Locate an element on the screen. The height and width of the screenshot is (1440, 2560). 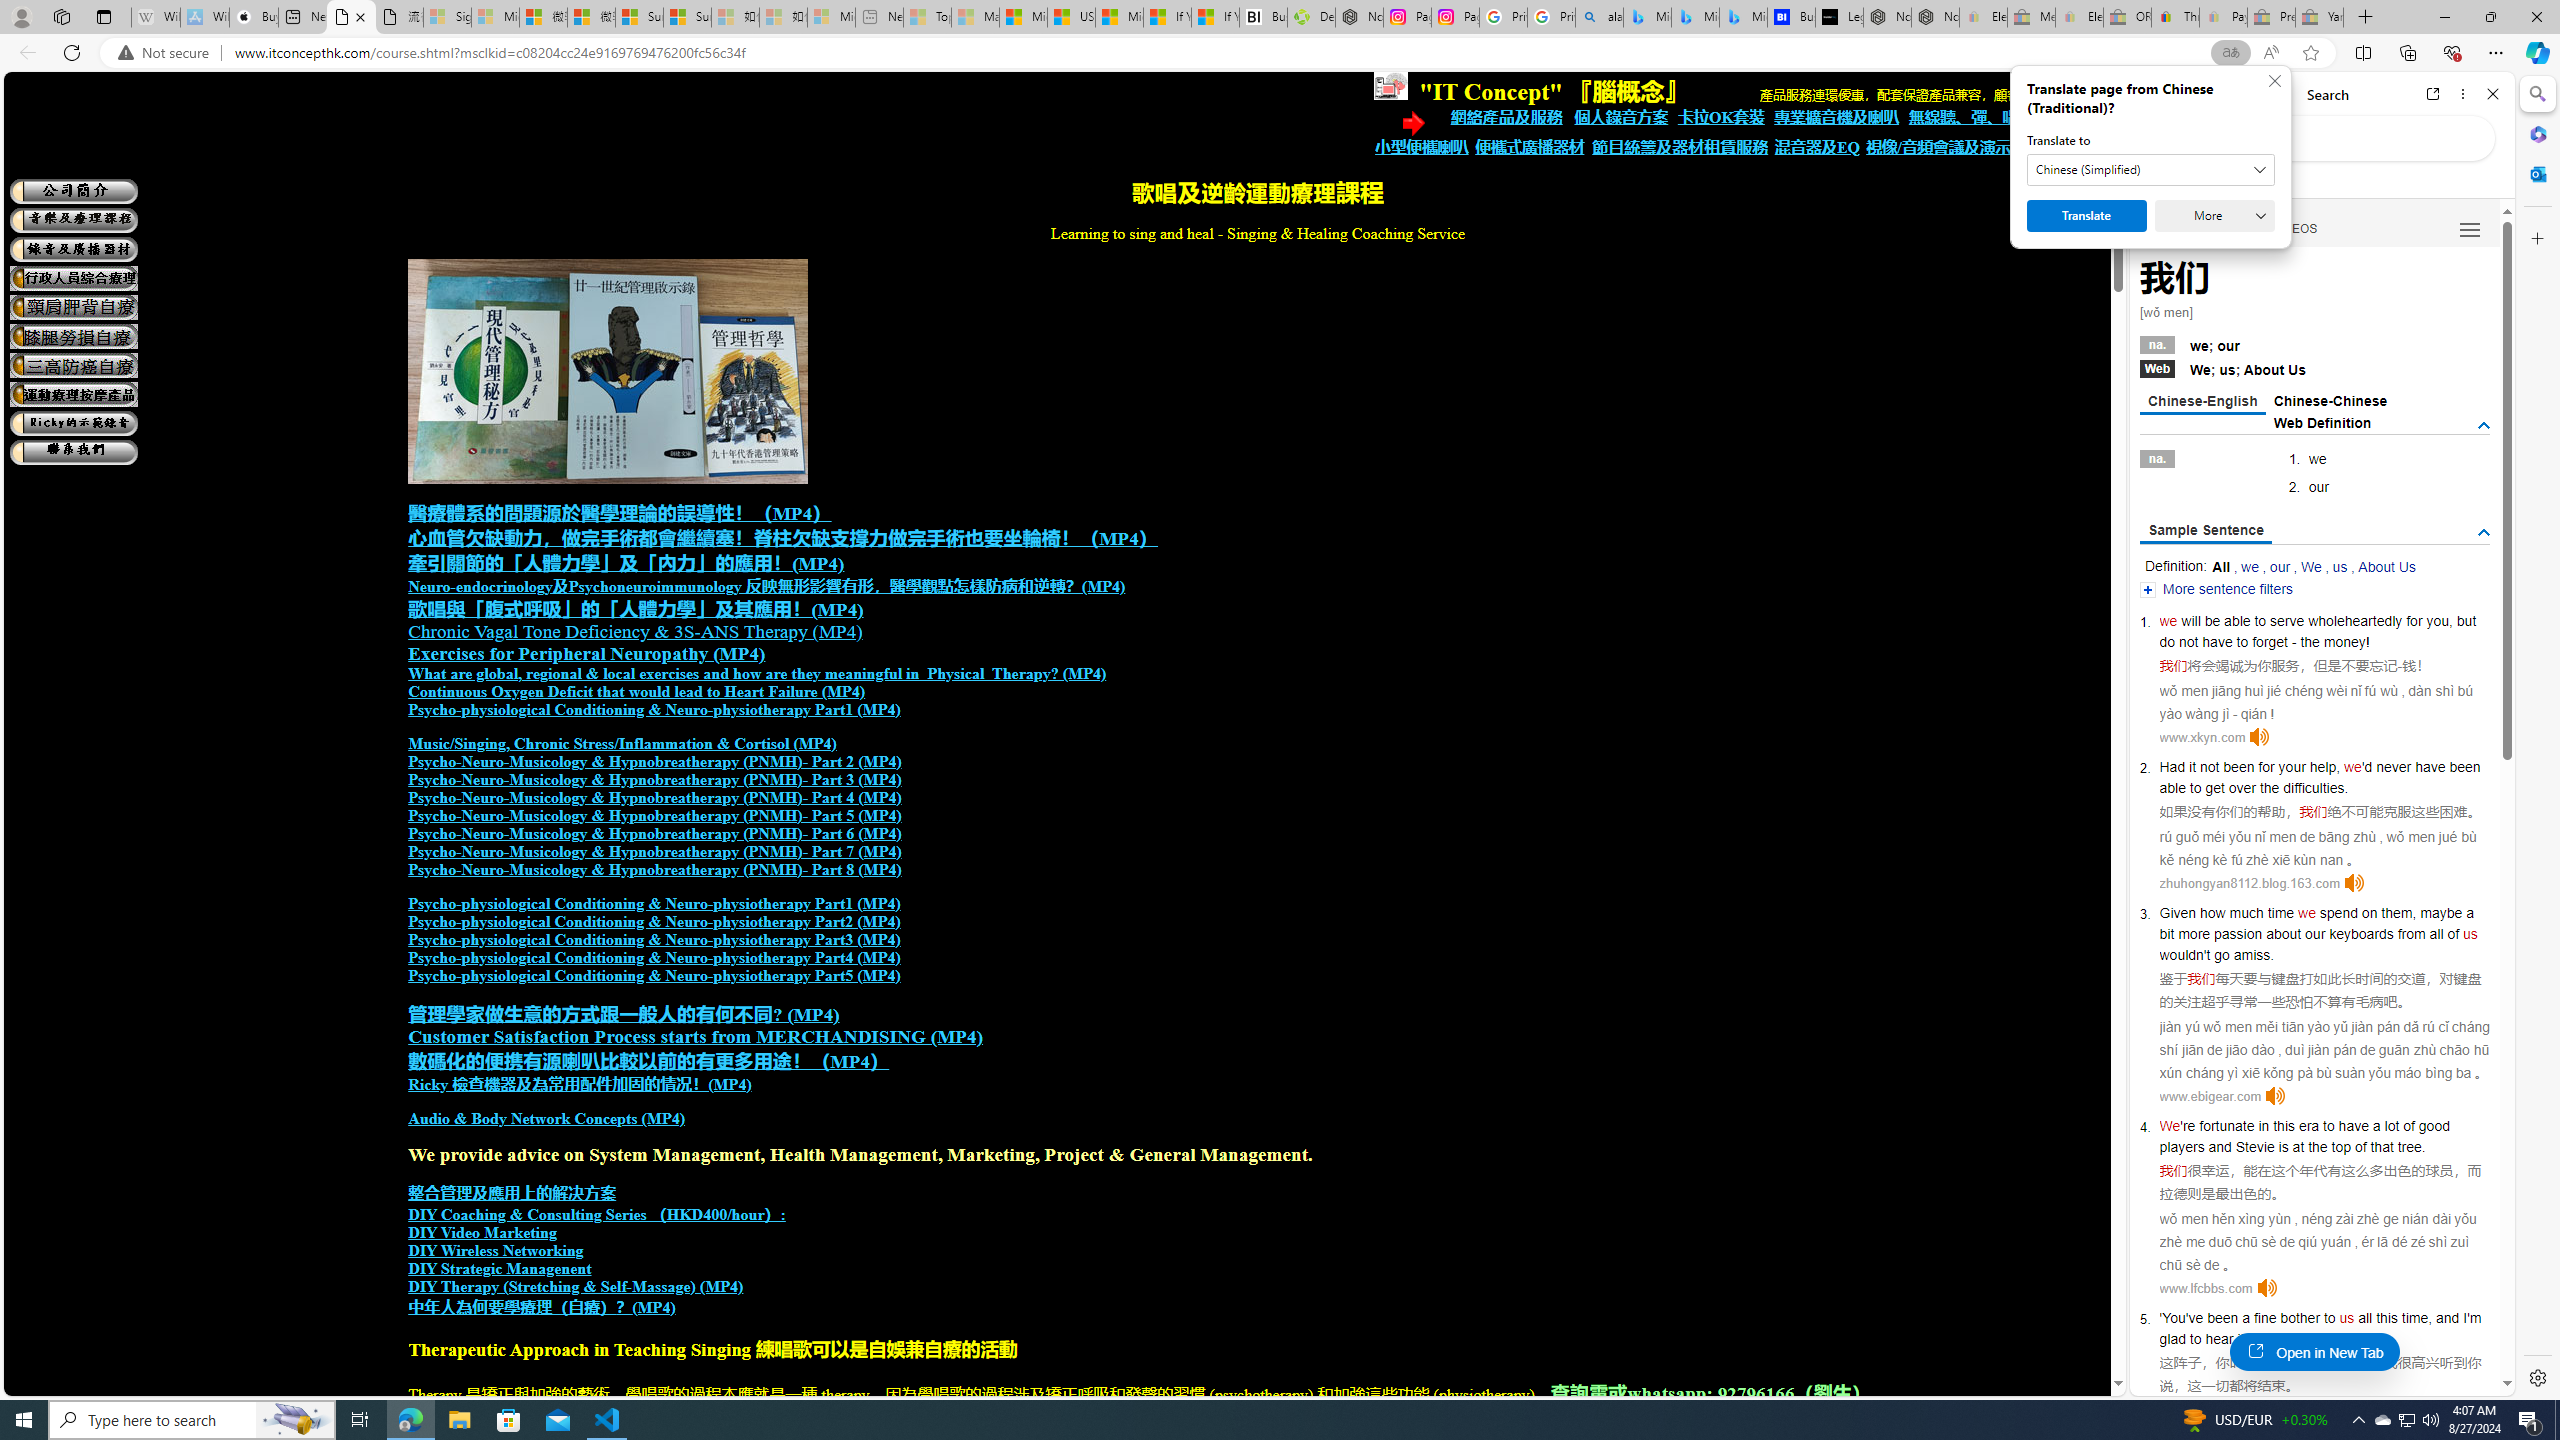
Yard, Garden & Outdoor Living - Sleeping is located at coordinates (2319, 17).